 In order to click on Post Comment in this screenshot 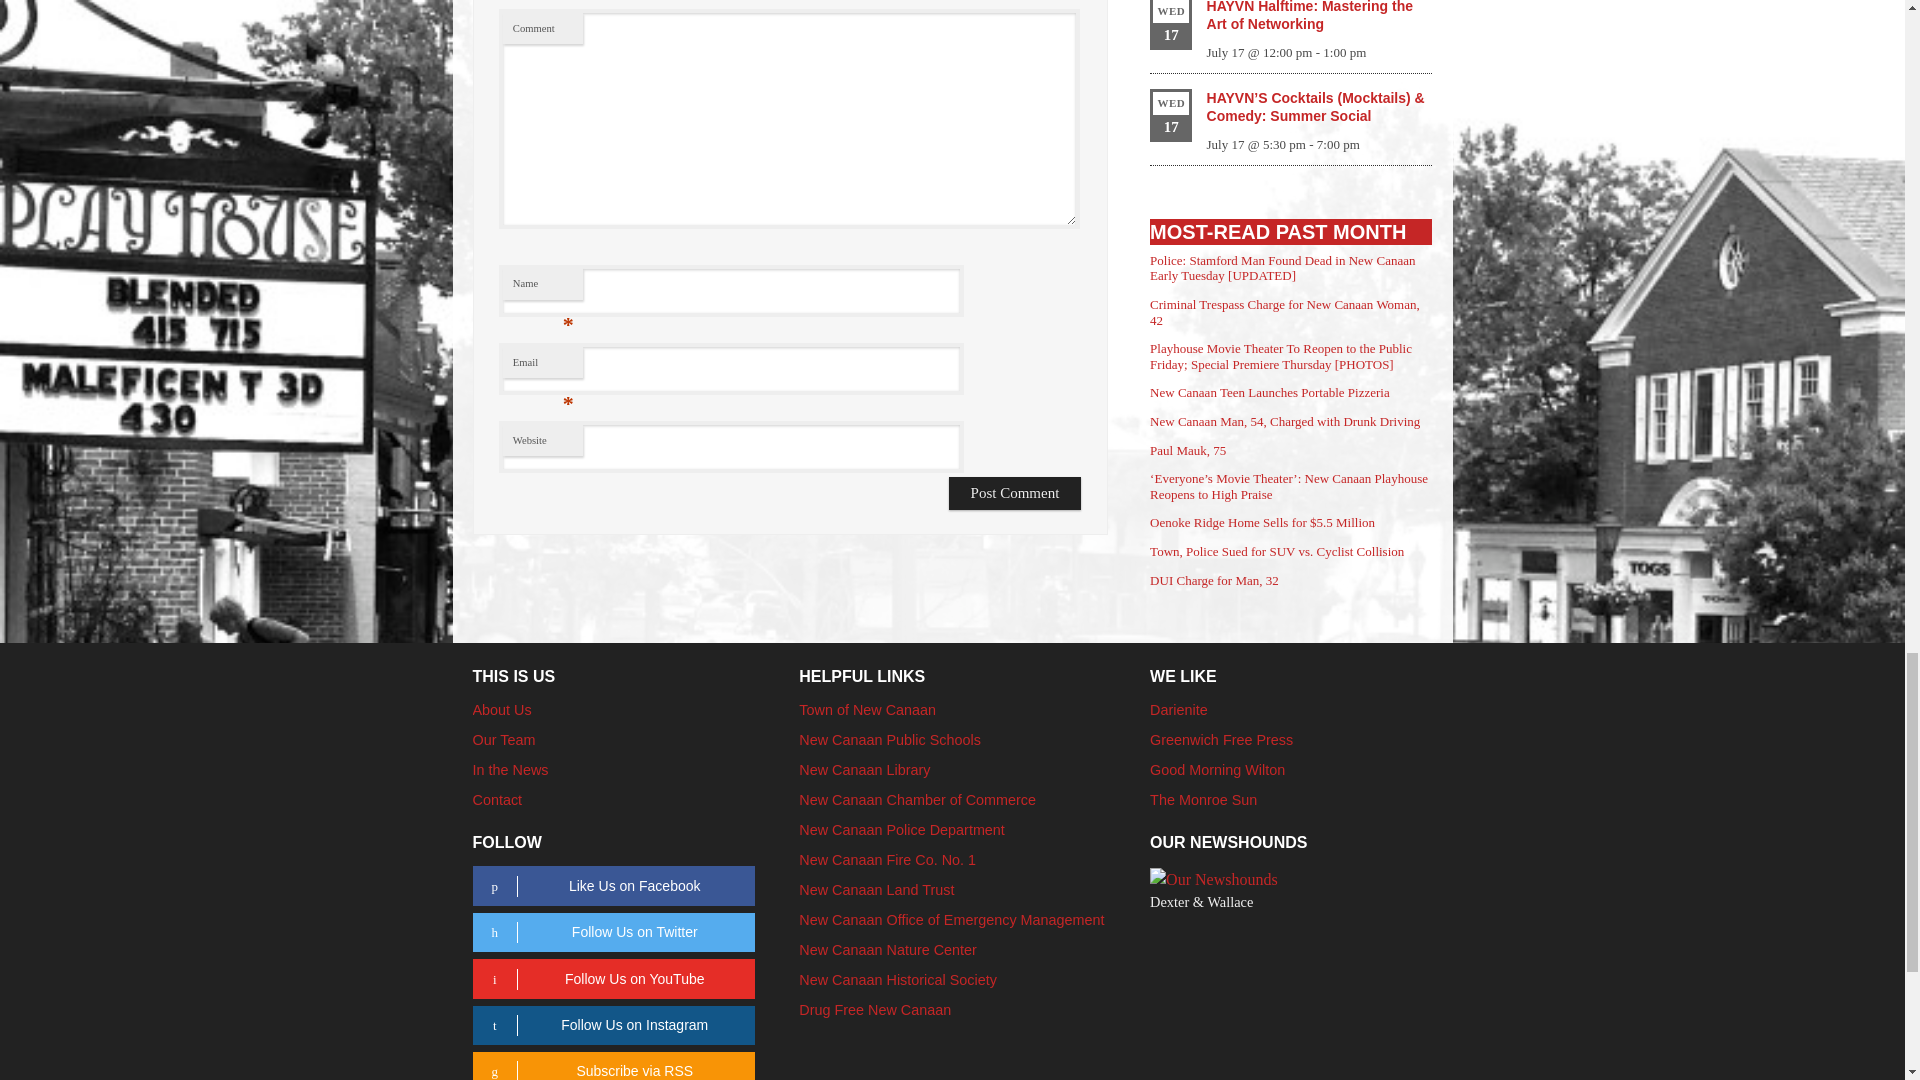, I will do `click(1015, 493)`.